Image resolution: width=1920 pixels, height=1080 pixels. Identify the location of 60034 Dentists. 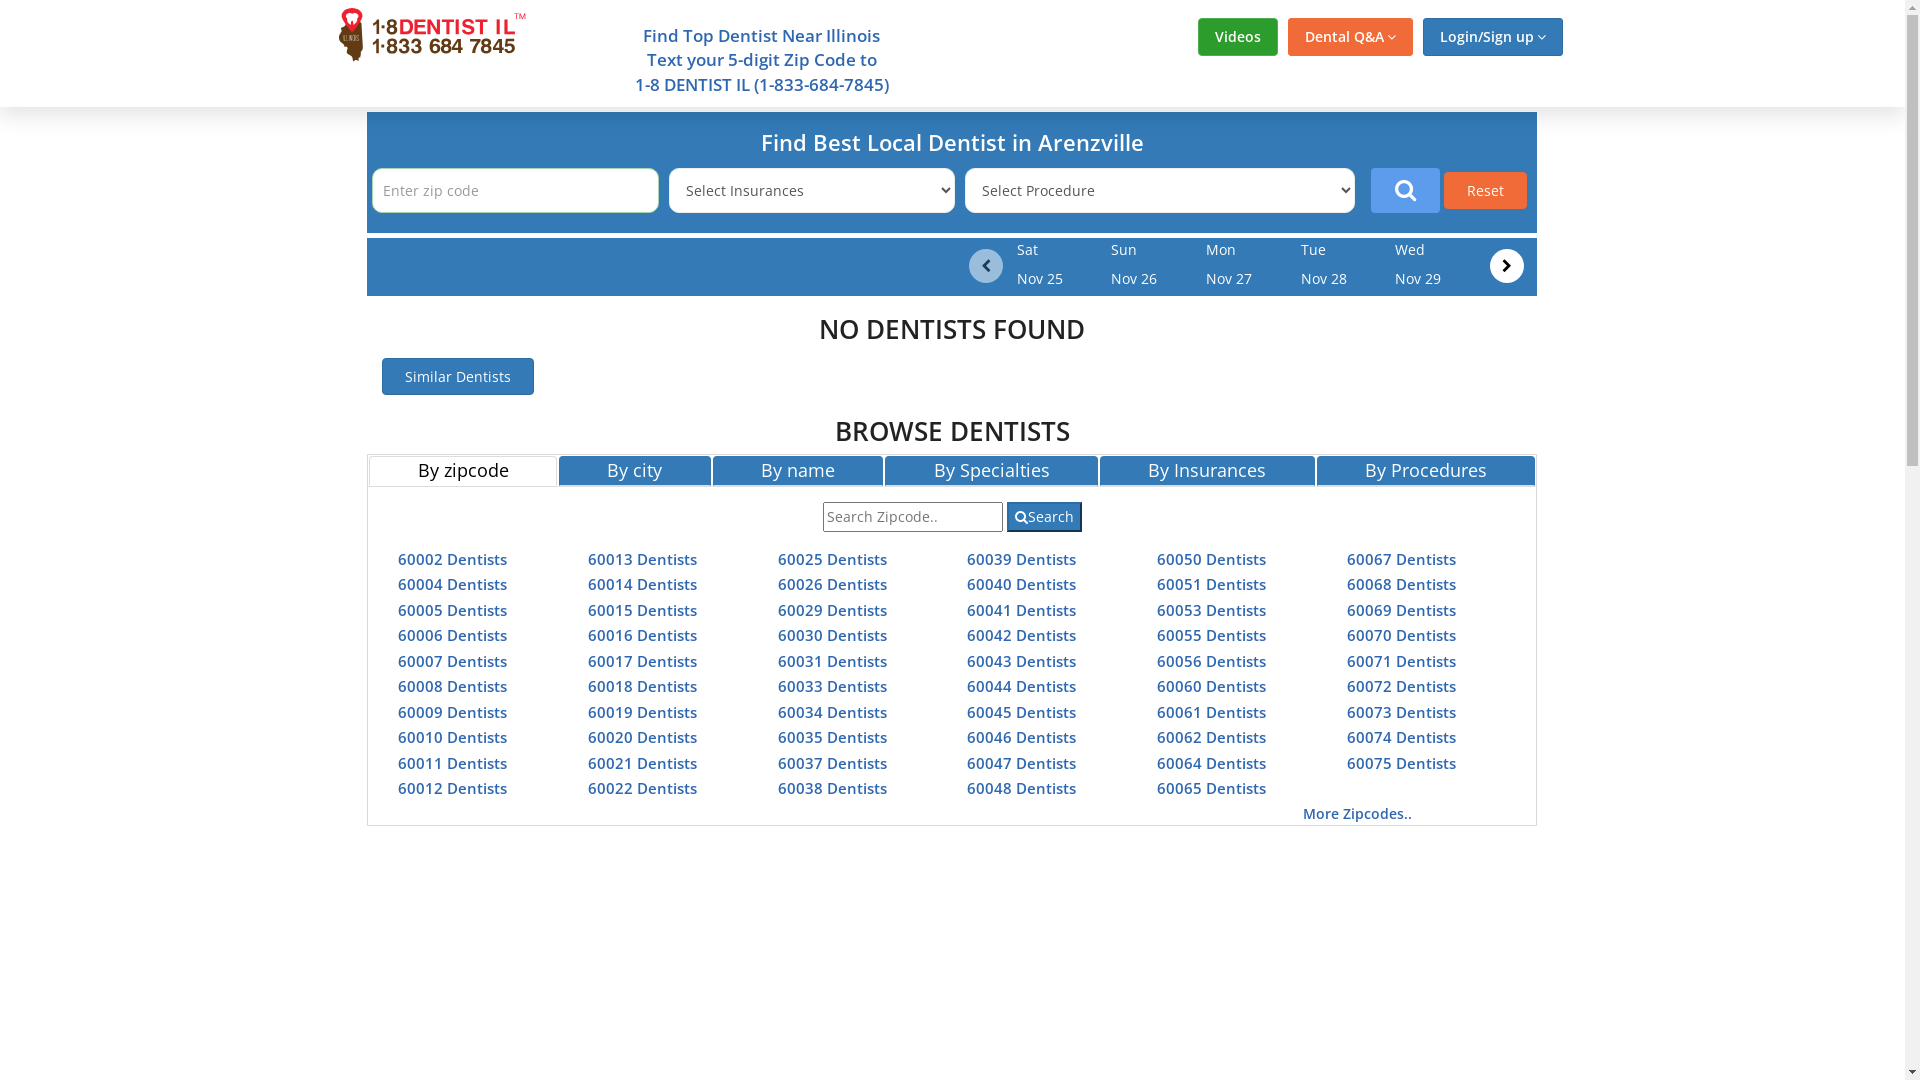
(832, 712).